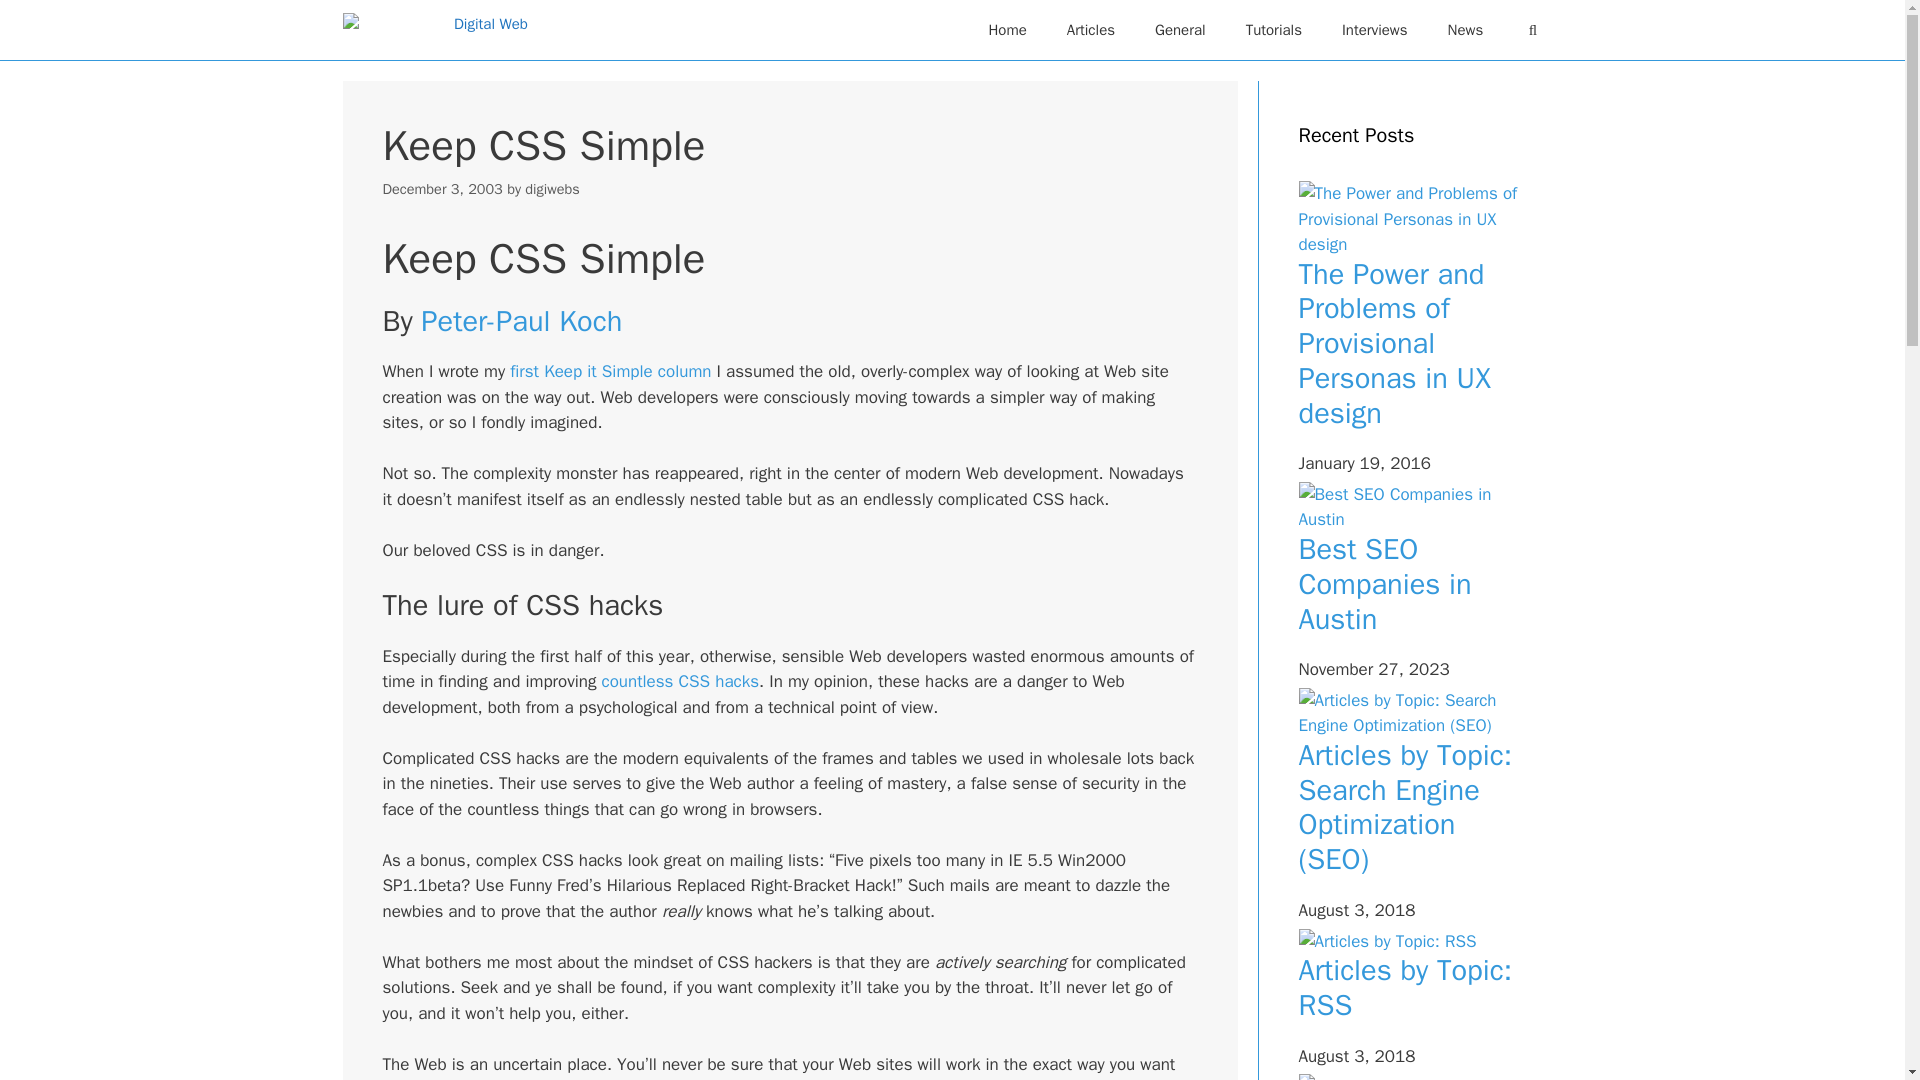 Image resolution: width=1920 pixels, height=1080 pixels. What do you see at coordinates (718, 681) in the screenshot?
I see `CSS hacks` at bounding box center [718, 681].